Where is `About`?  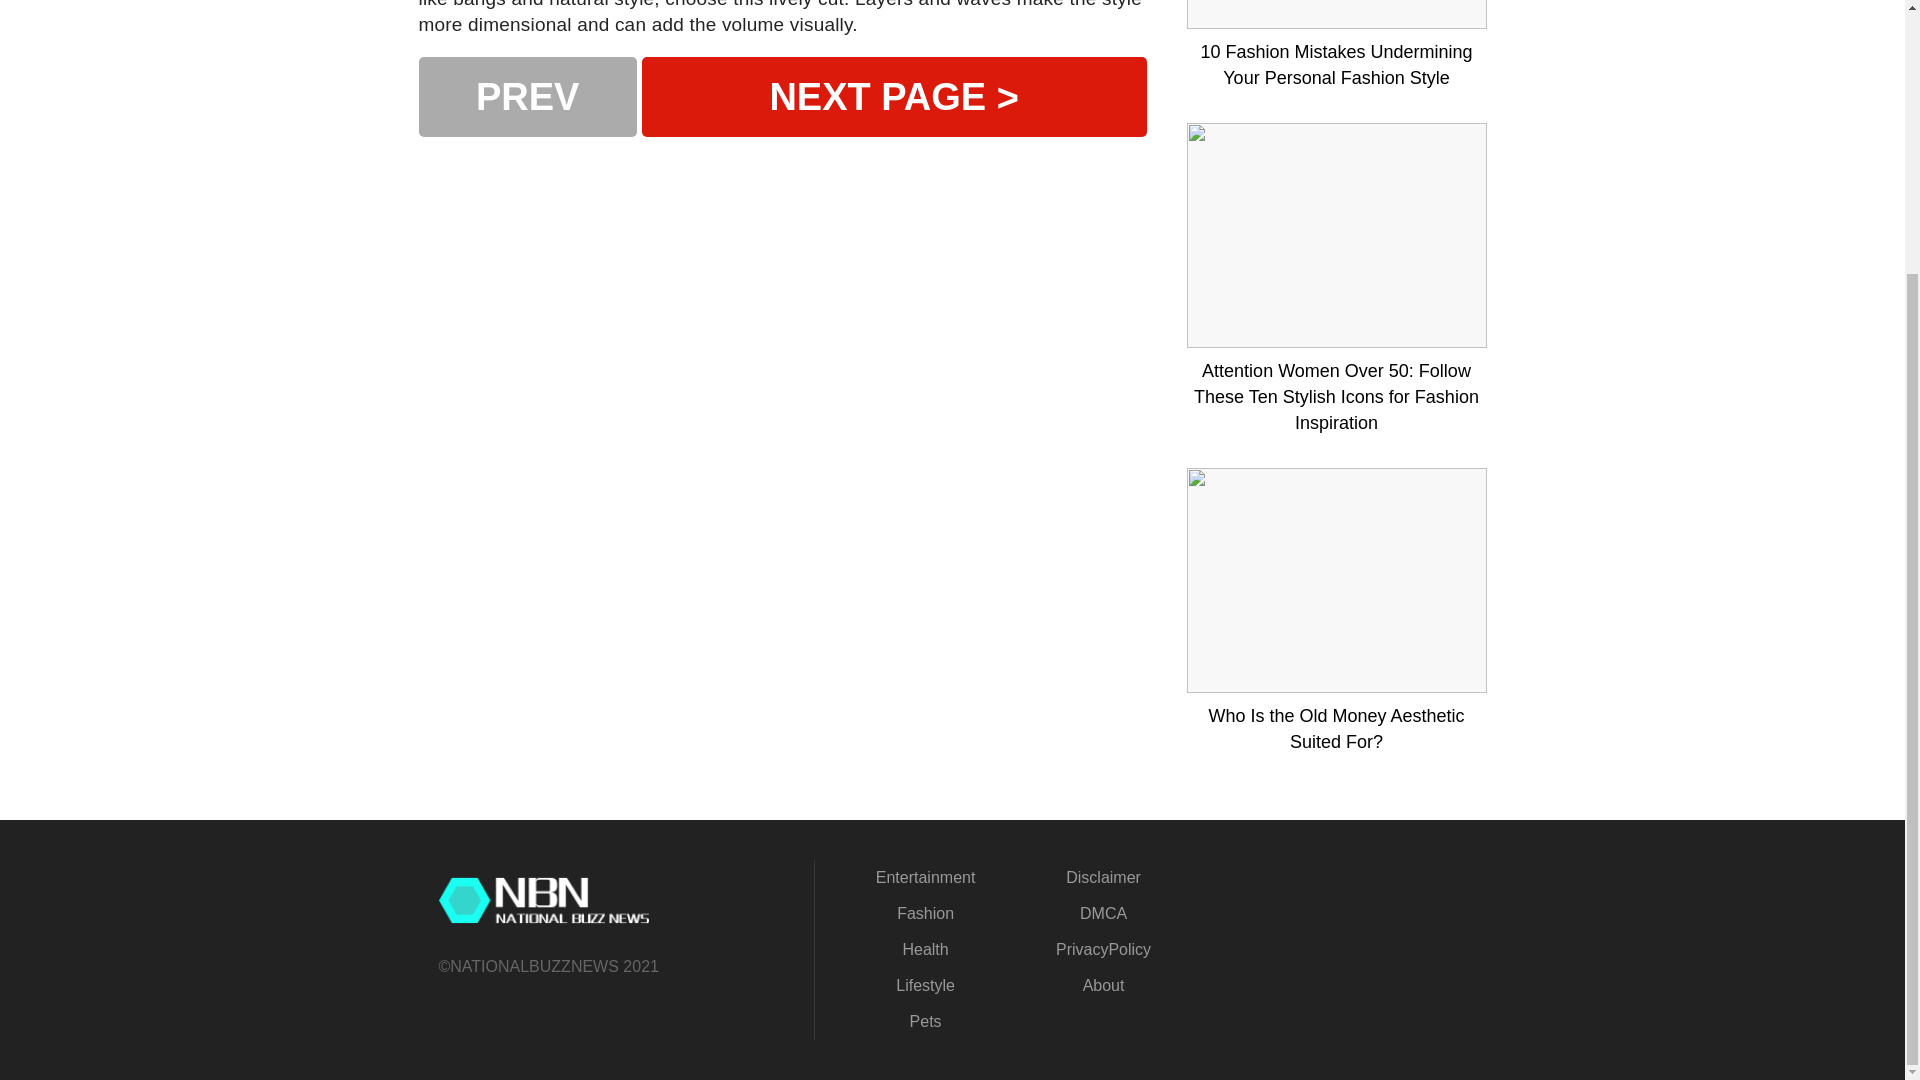 About is located at coordinates (1104, 985).